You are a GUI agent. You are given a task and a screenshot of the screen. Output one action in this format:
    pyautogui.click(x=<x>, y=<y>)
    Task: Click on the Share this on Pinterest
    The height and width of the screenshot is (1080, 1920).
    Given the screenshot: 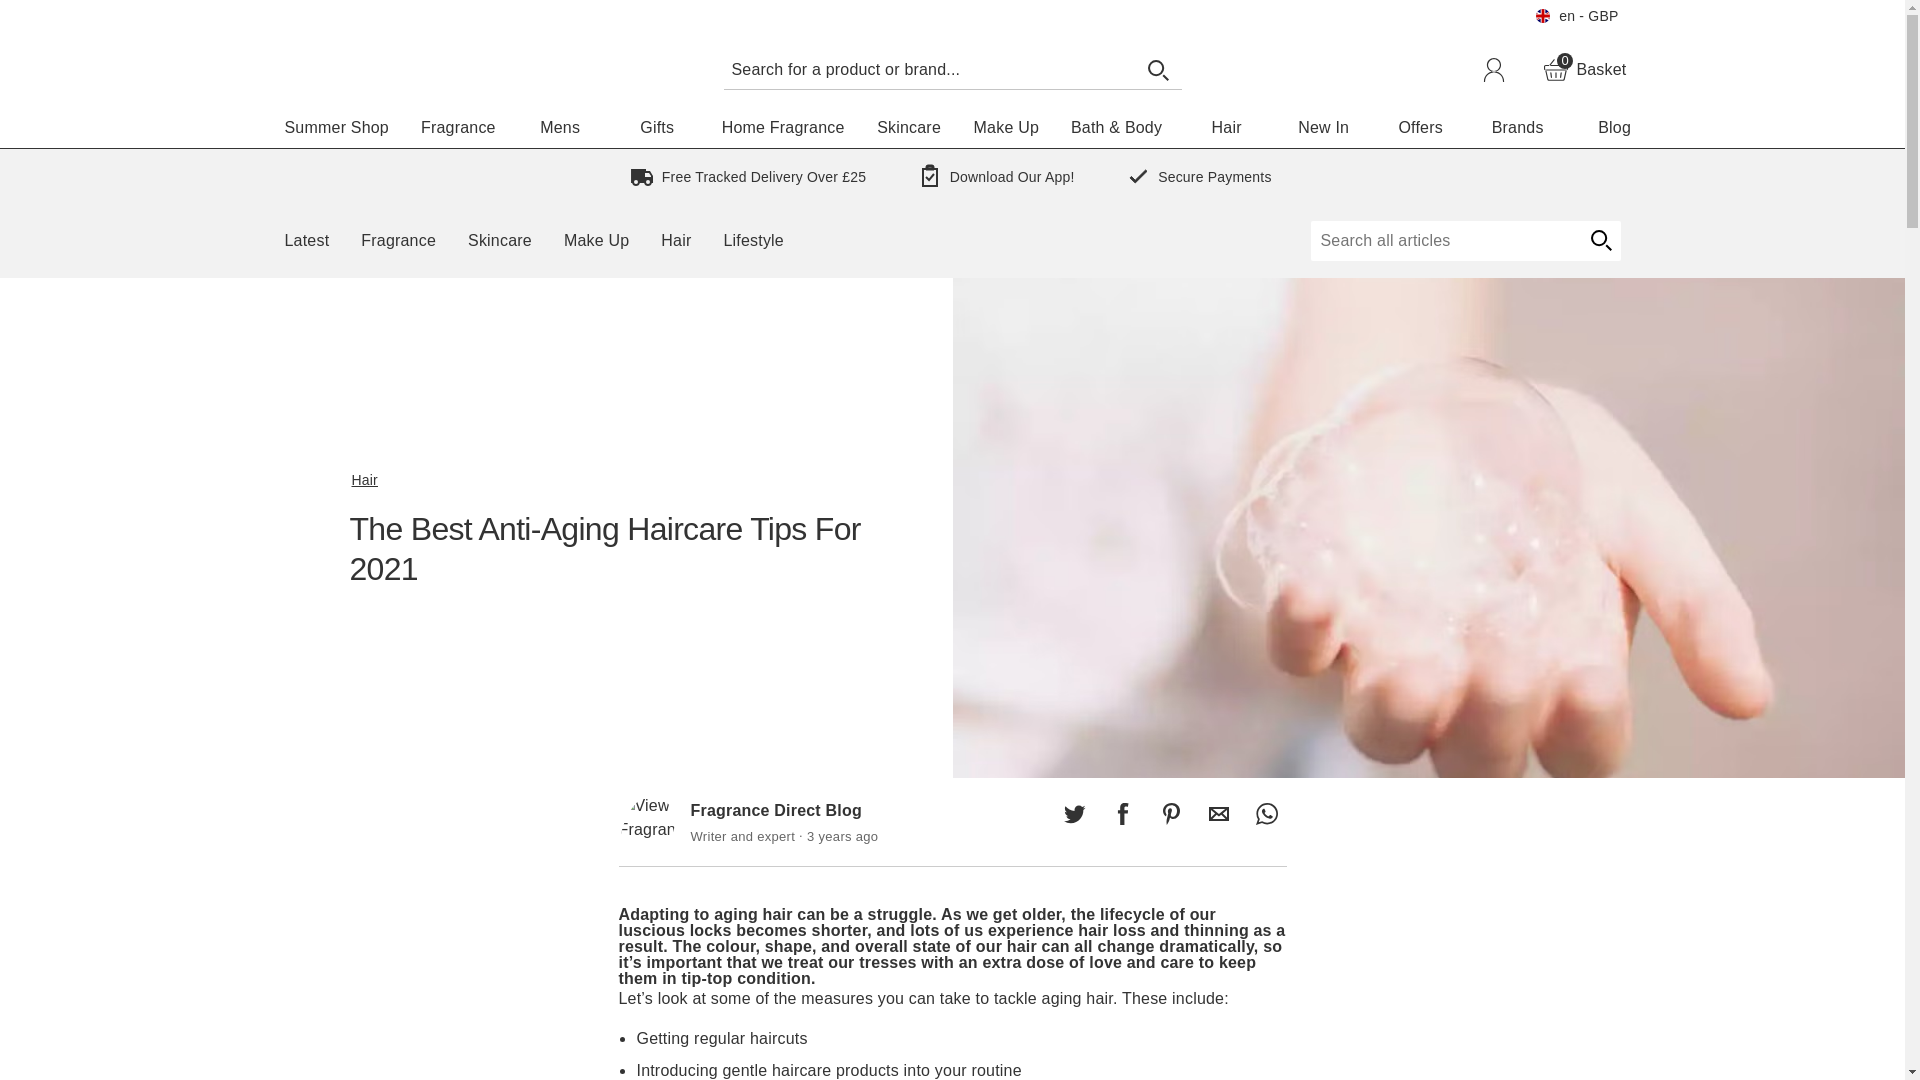 What is the action you would take?
    pyautogui.click(x=1170, y=813)
    